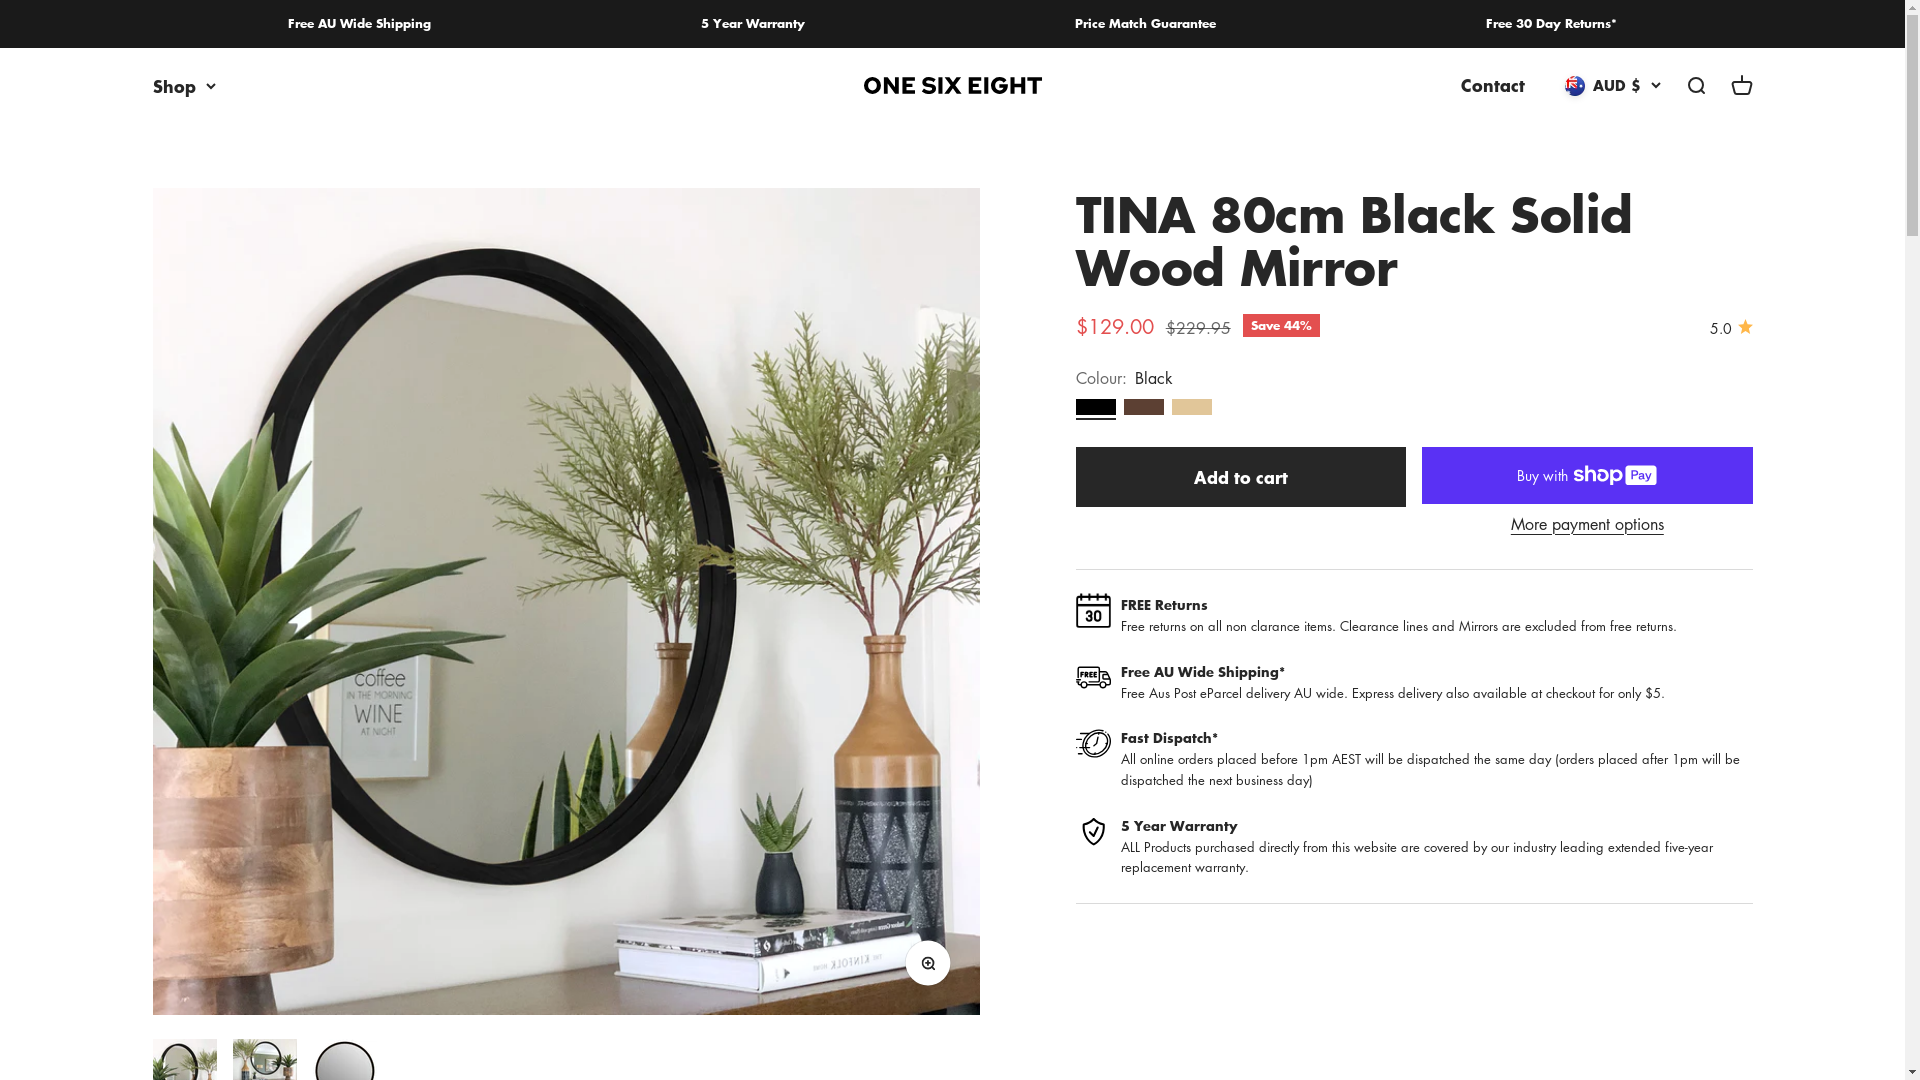 Image resolution: width=1920 pixels, height=1080 pixels. What do you see at coordinates (1164, 604) in the screenshot?
I see `FREE Returns` at bounding box center [1164, 604].